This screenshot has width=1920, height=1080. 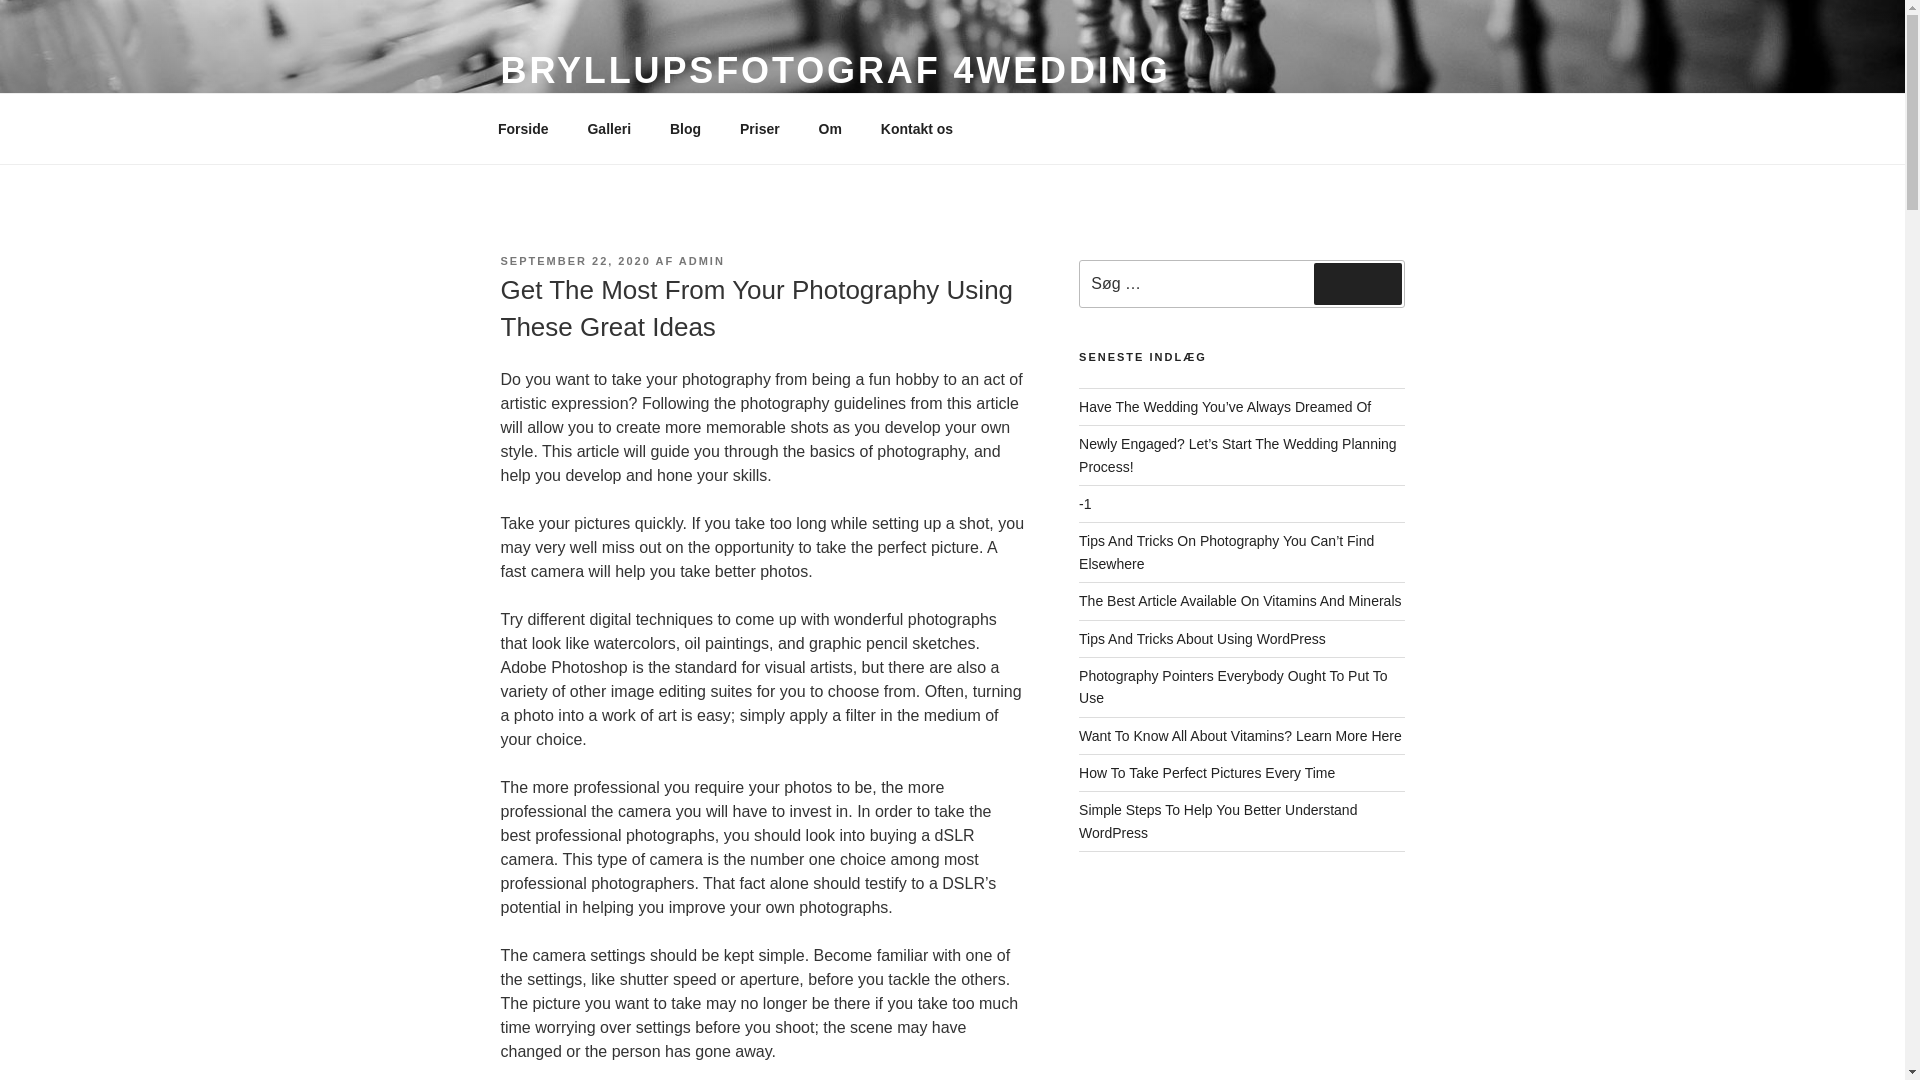 What do you see at coordinates (685, 128) in the screenshot?
I see `Blog` at bounding box center [685, 128].